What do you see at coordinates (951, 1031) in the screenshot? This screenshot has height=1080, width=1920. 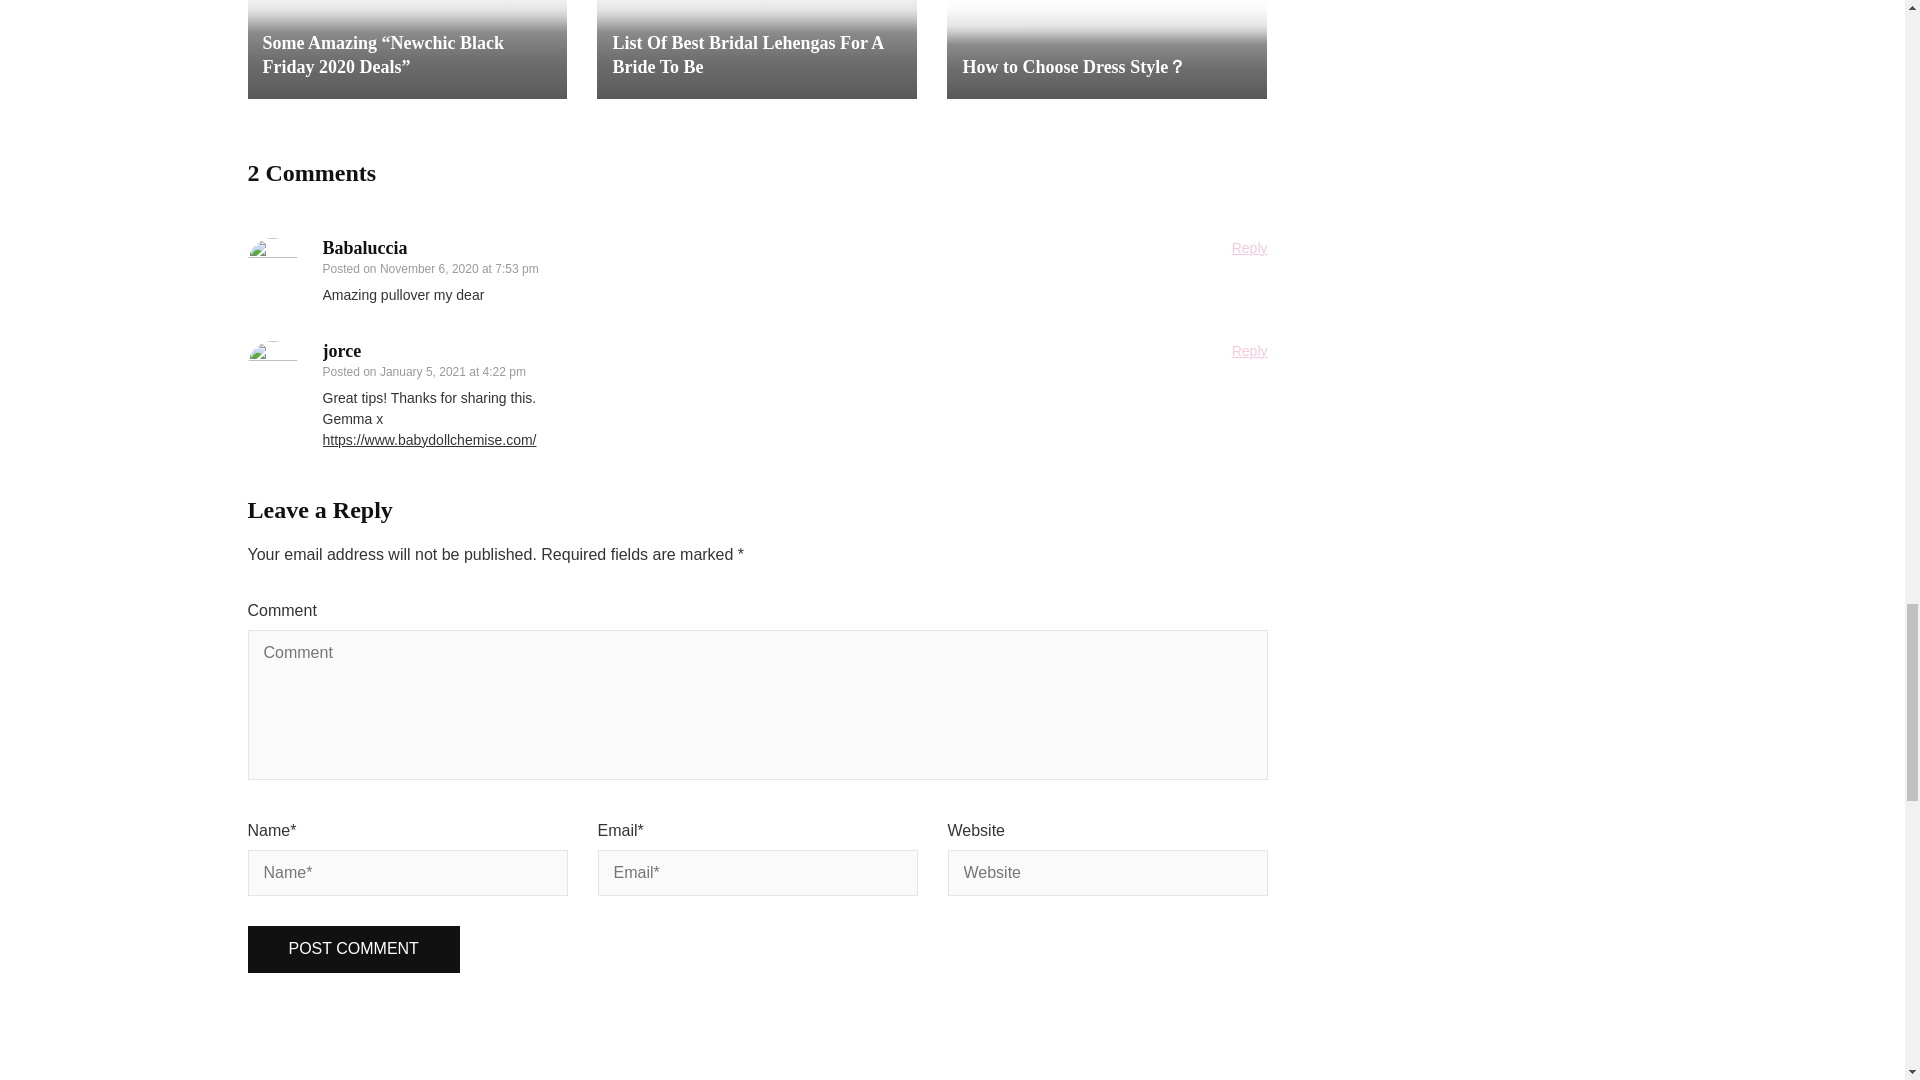 I see `Advertisement` at bounding box center [951, 1031].